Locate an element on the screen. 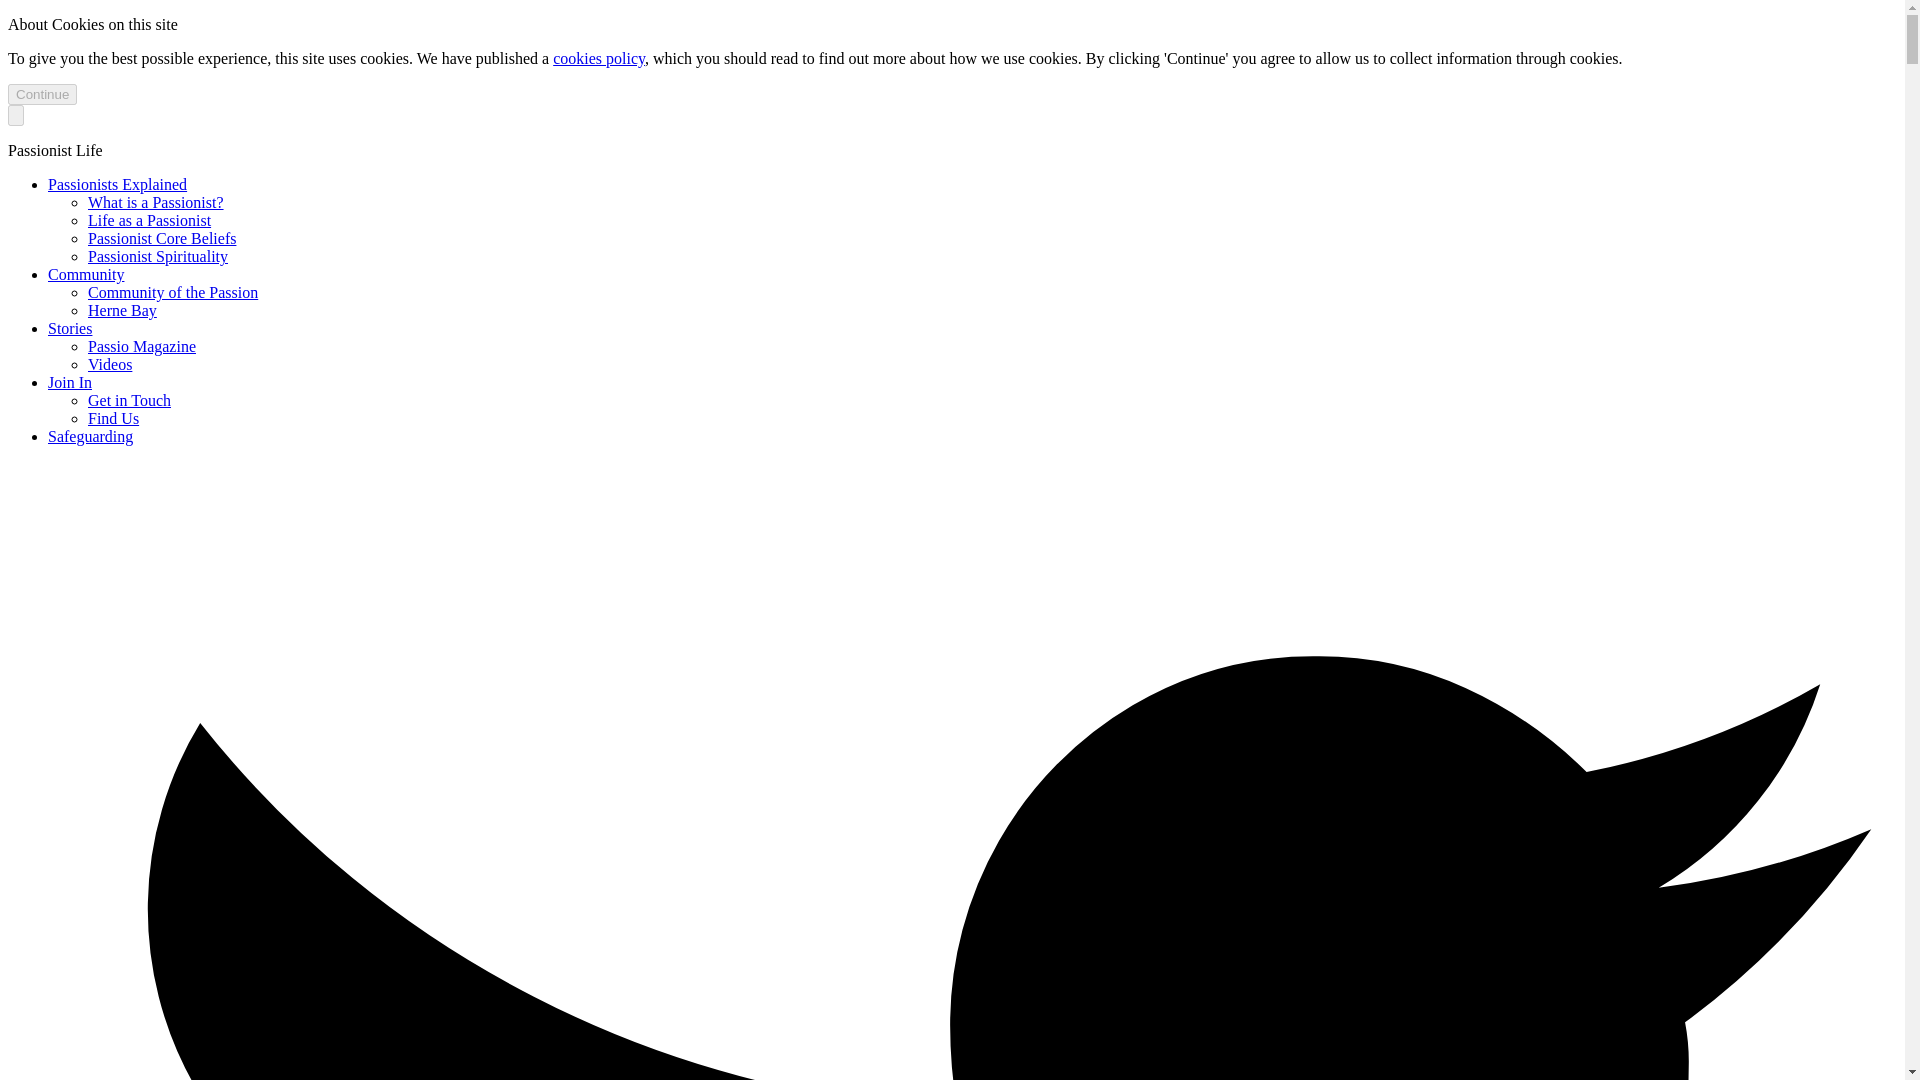  Videos is located at coordinates (110, 364).